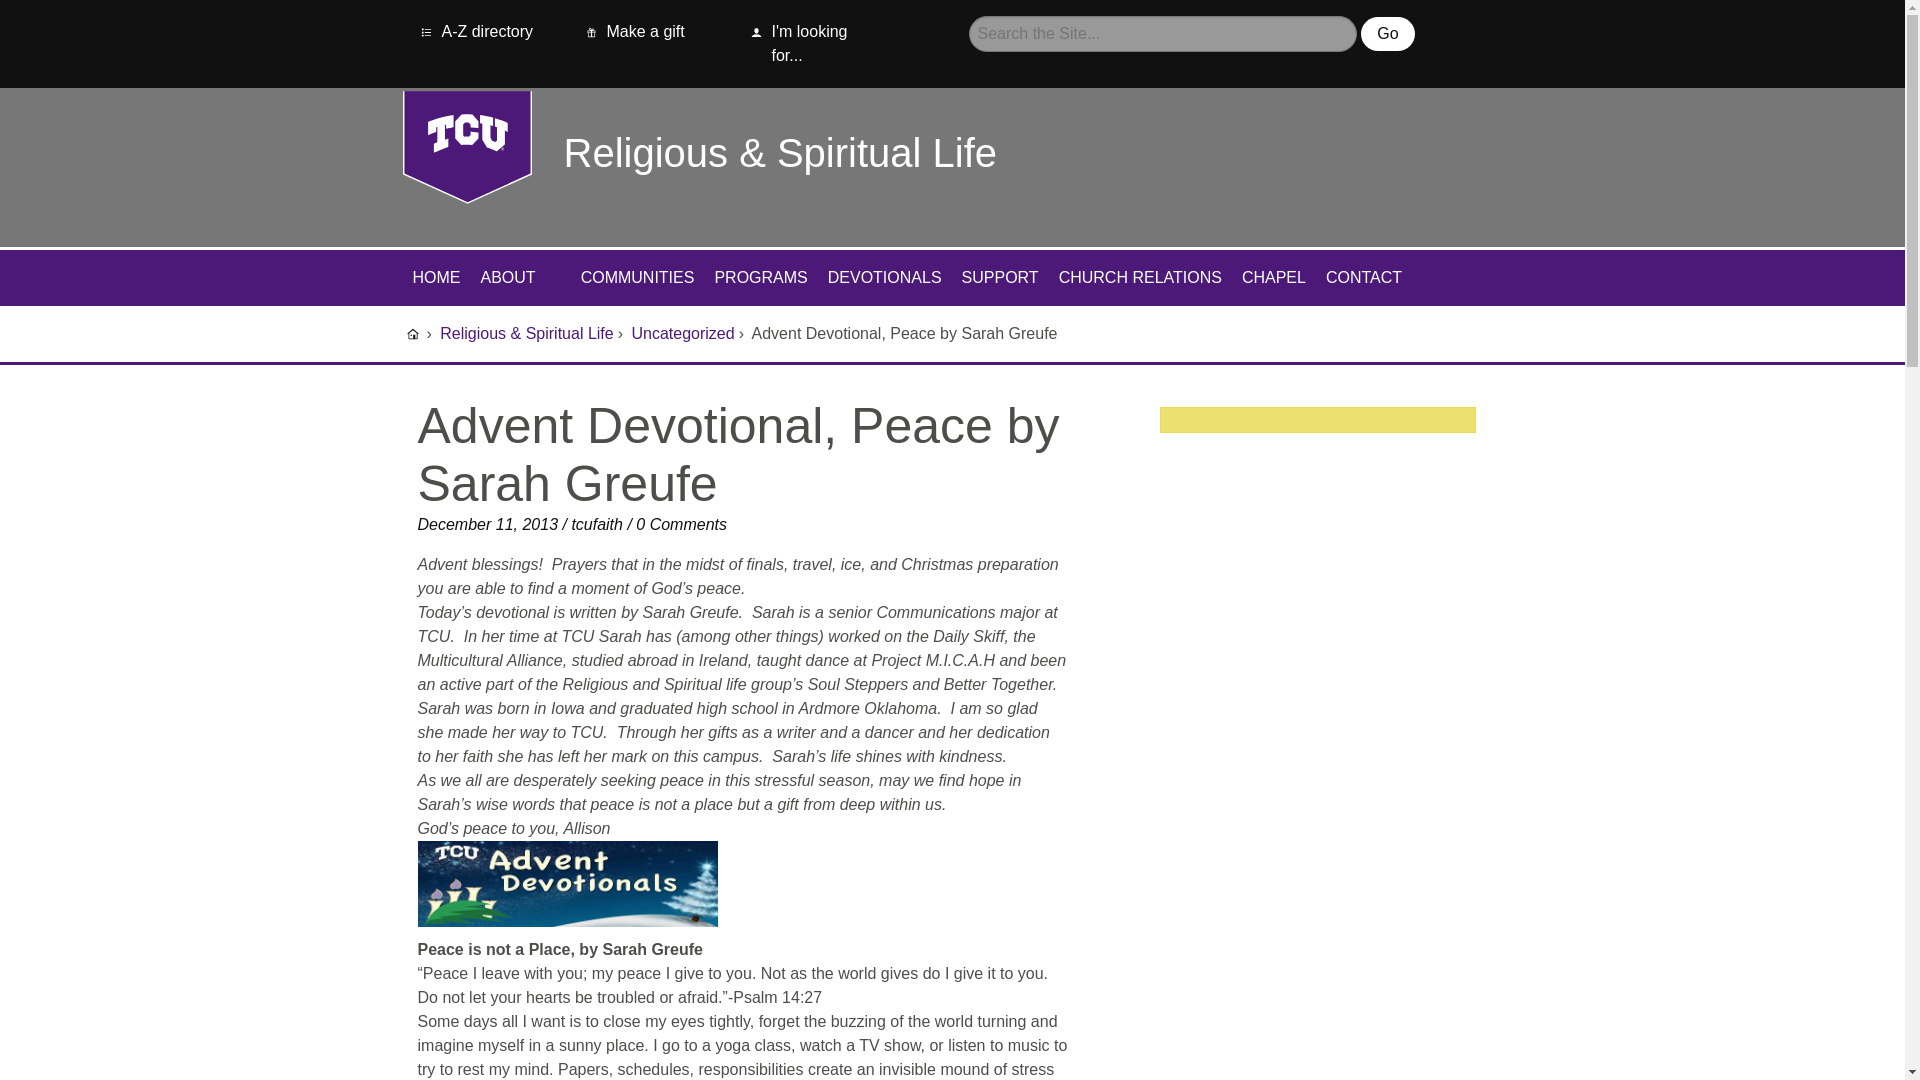 The height and width of the screenshot is (1080, 1920). I want to click on PROGRAMS, so click(760, 277).